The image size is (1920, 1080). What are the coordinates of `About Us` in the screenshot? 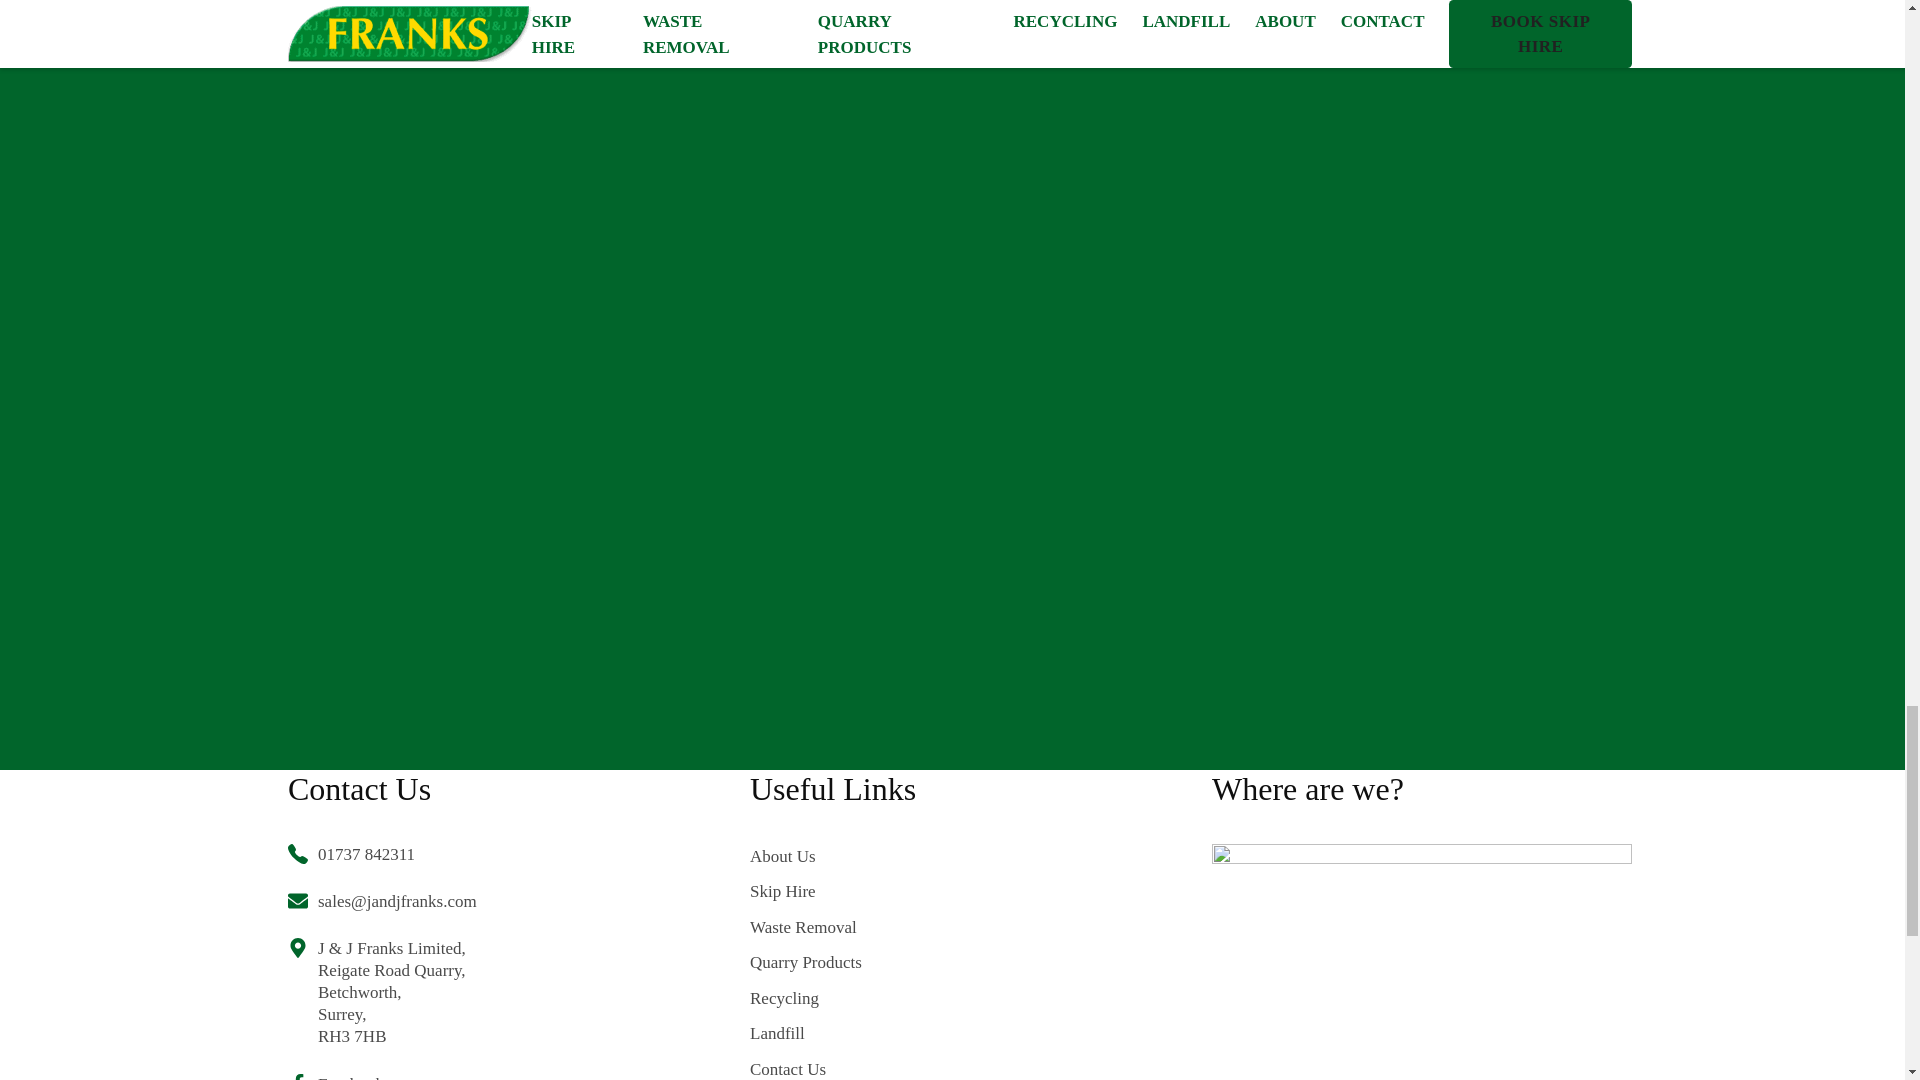 It's located at (860, 856).